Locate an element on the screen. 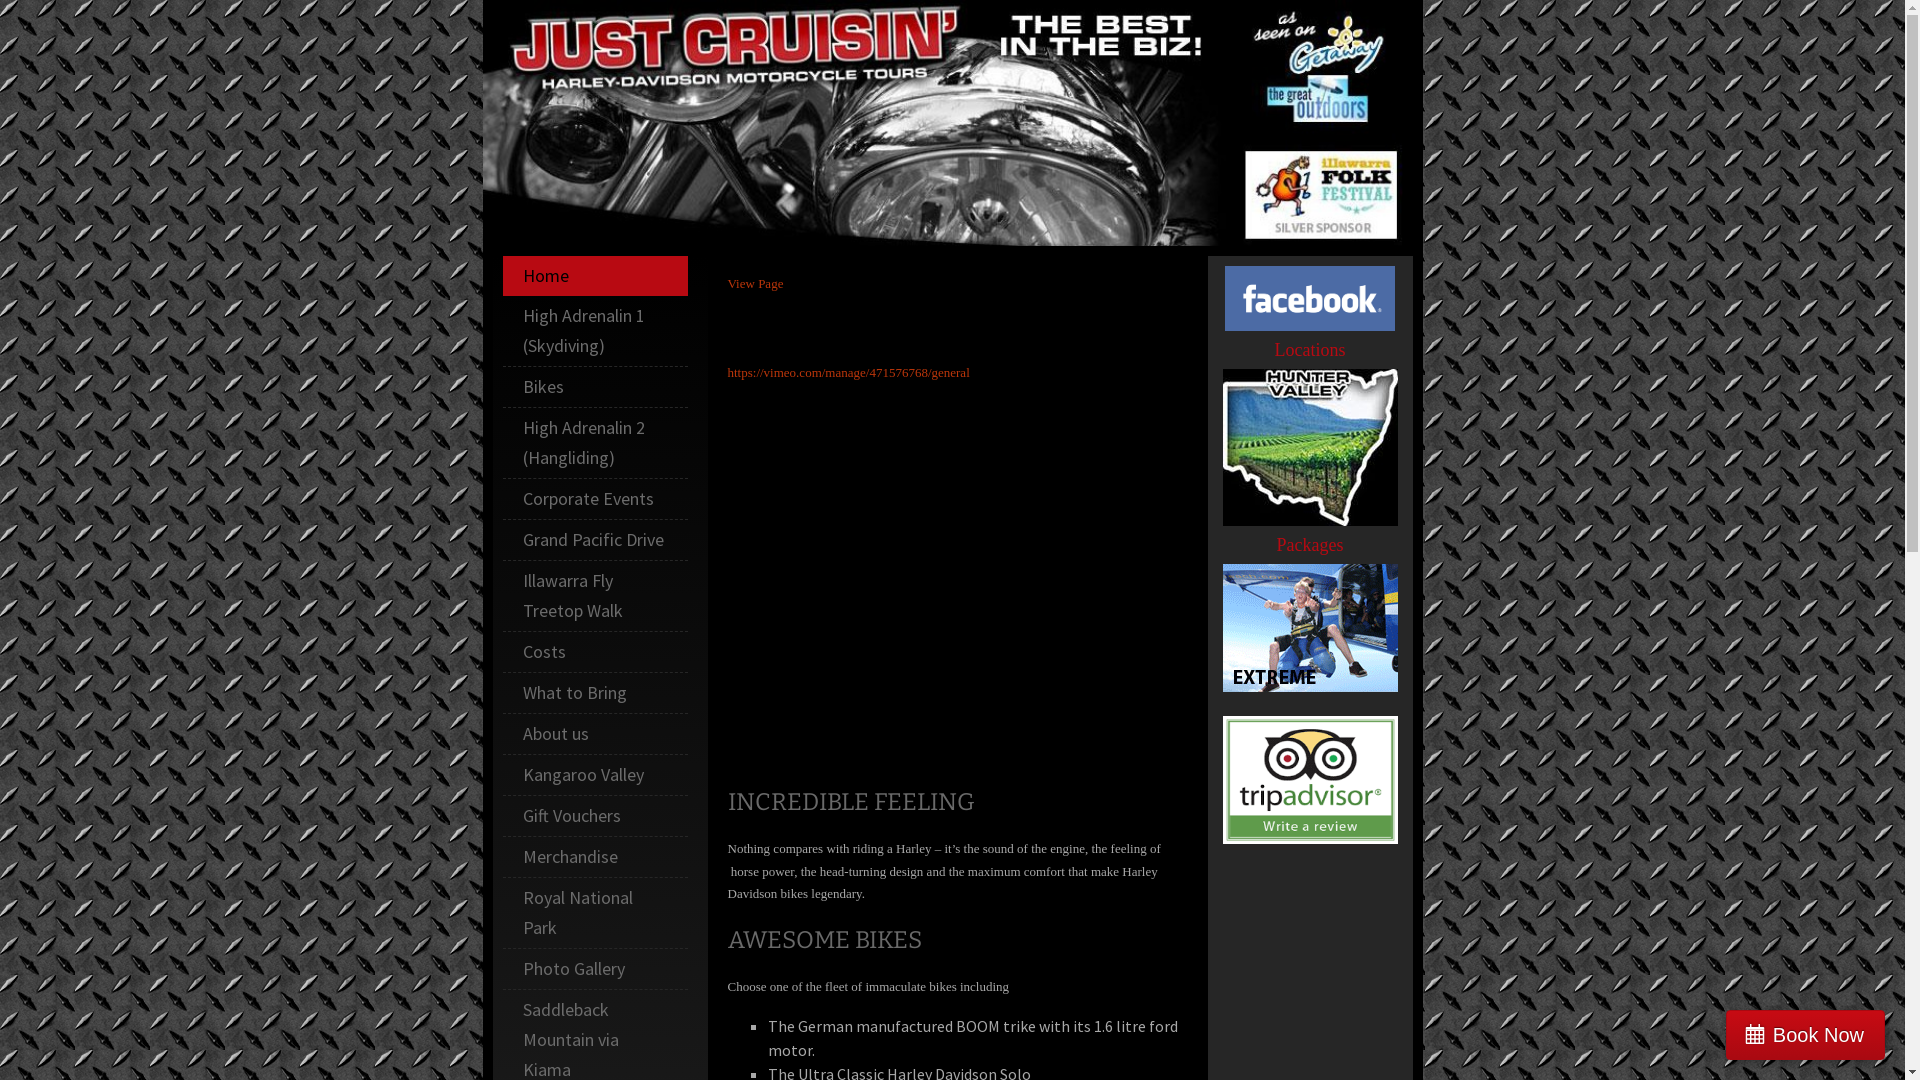 The height and width of the screenshot is (1080, 1920). https://vimeo.com/manage/471576768/general is located at coordinates (849, 372).